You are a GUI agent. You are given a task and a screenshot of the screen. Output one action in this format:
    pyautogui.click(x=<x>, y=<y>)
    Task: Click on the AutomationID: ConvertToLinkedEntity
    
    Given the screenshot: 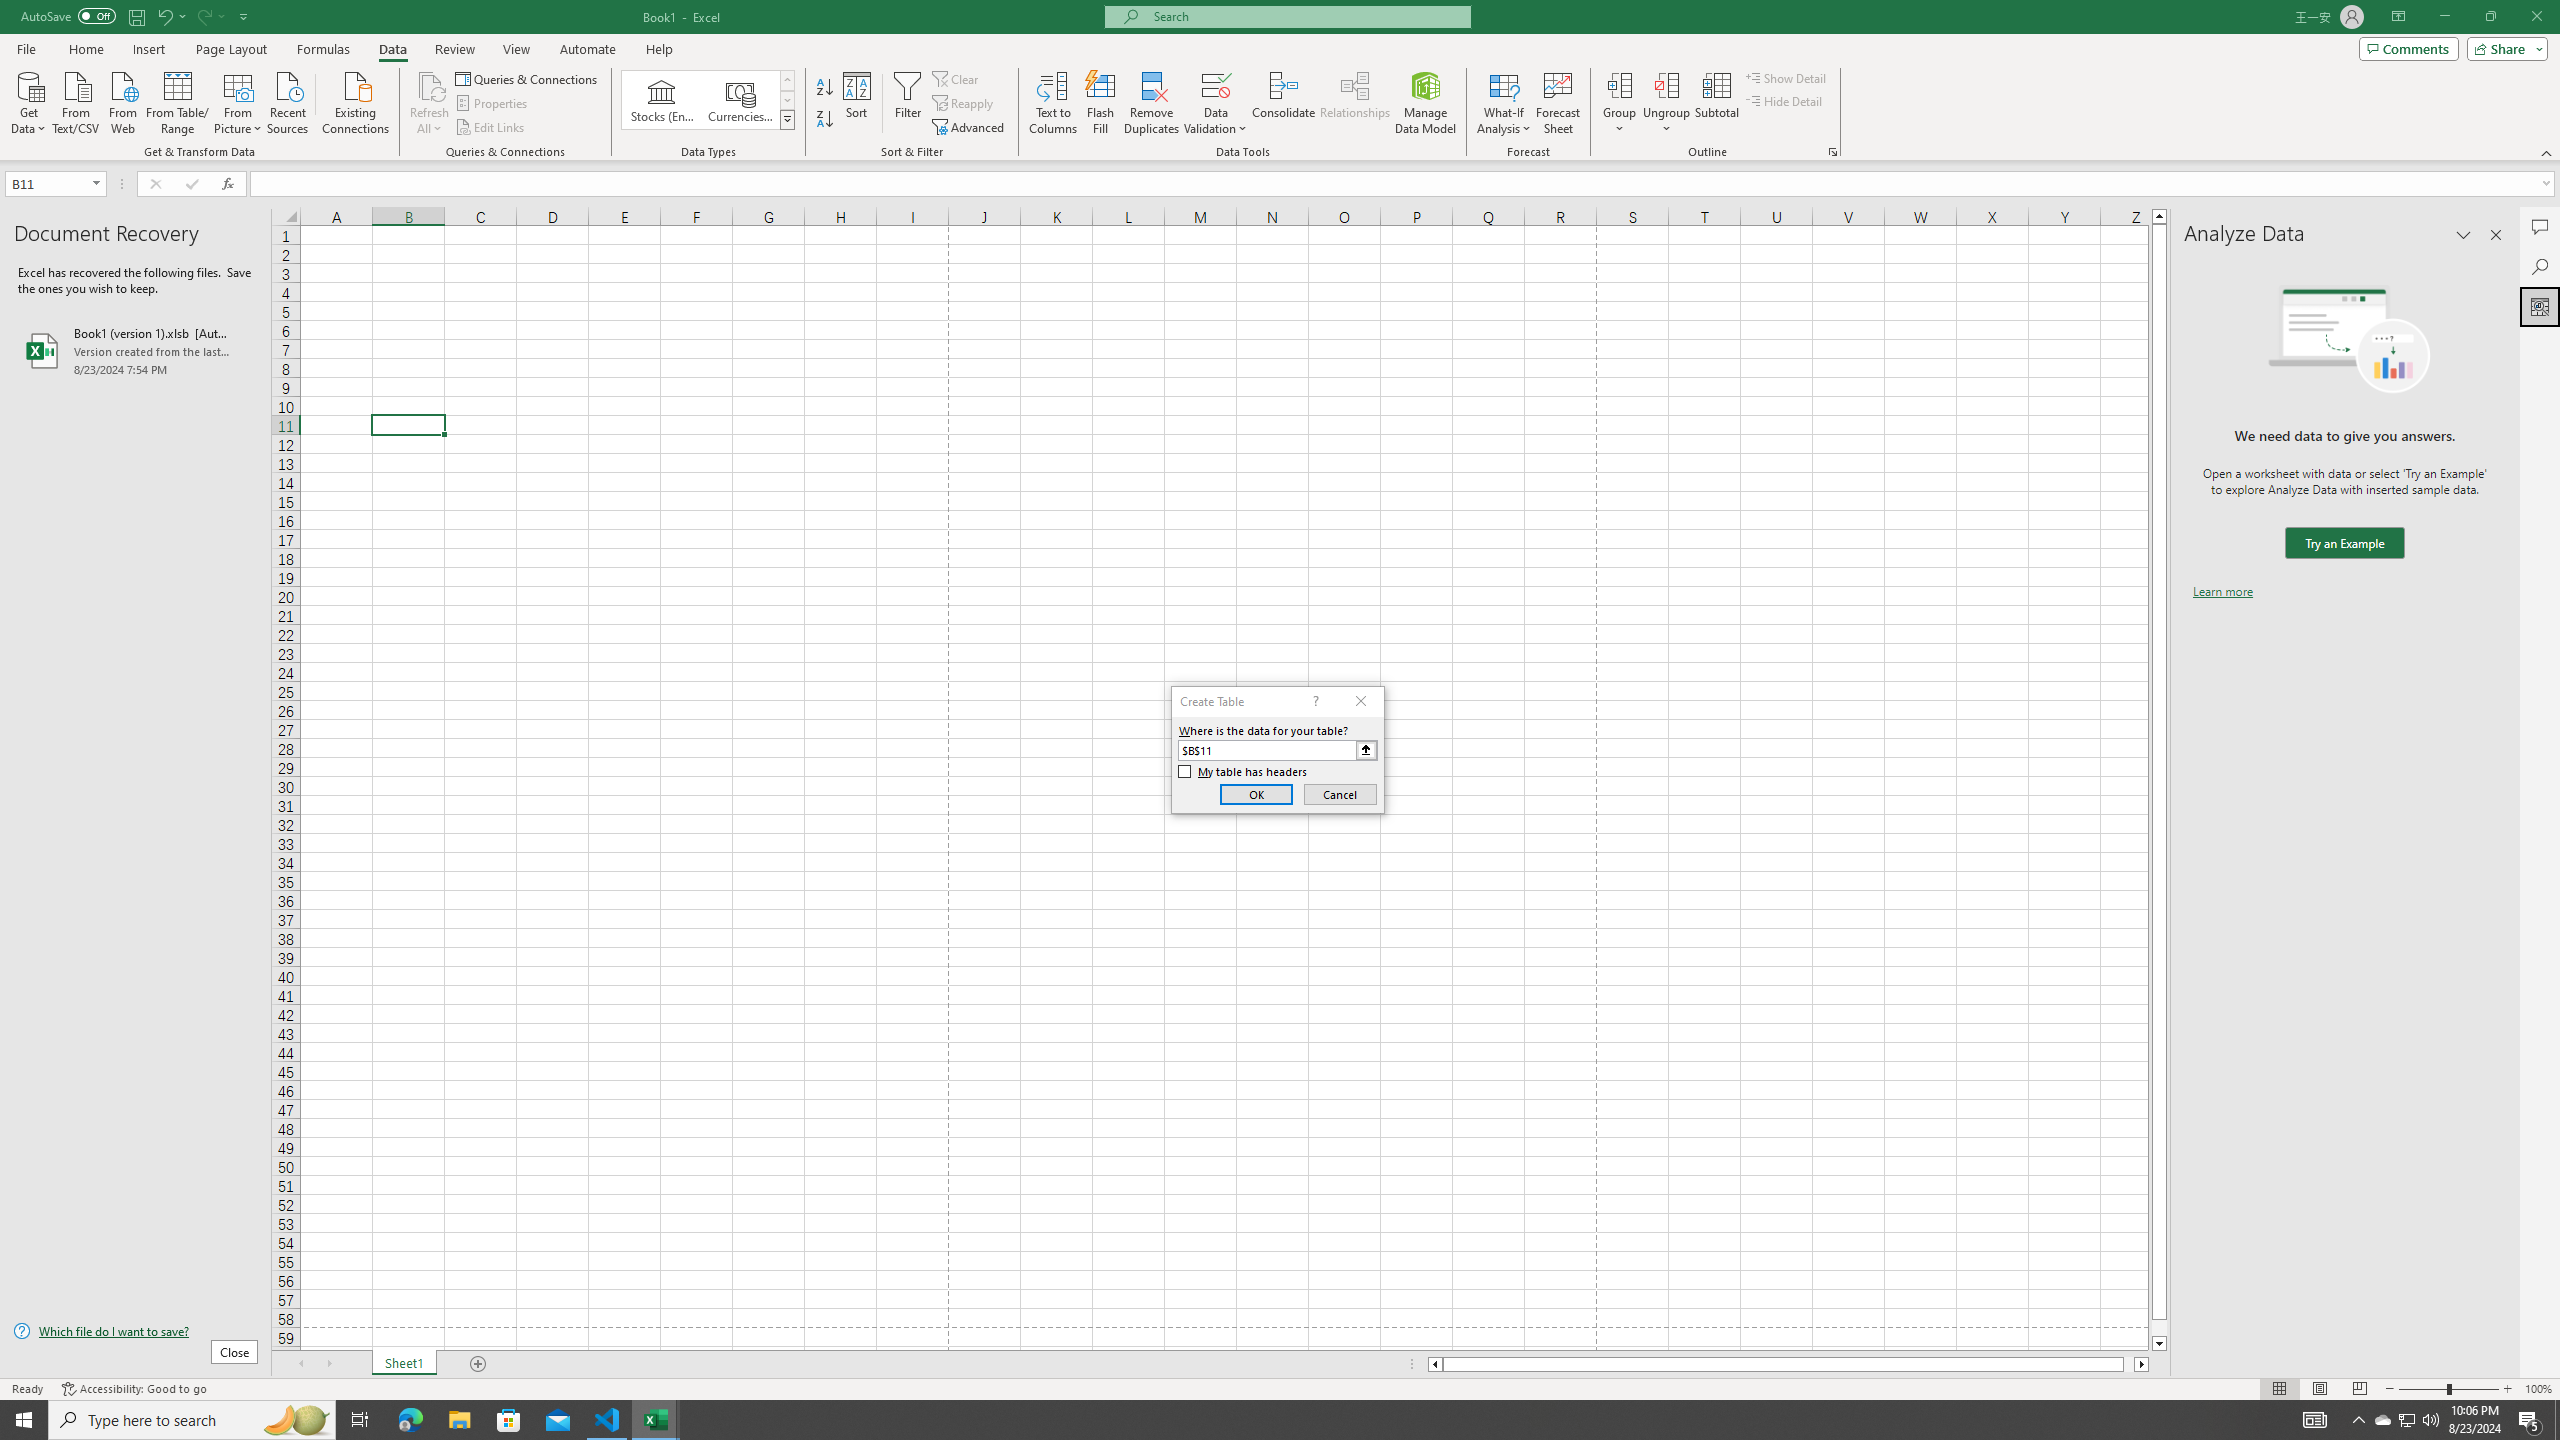 What is the action you would take?
    pyautogui.click(x=708, y=100)
    